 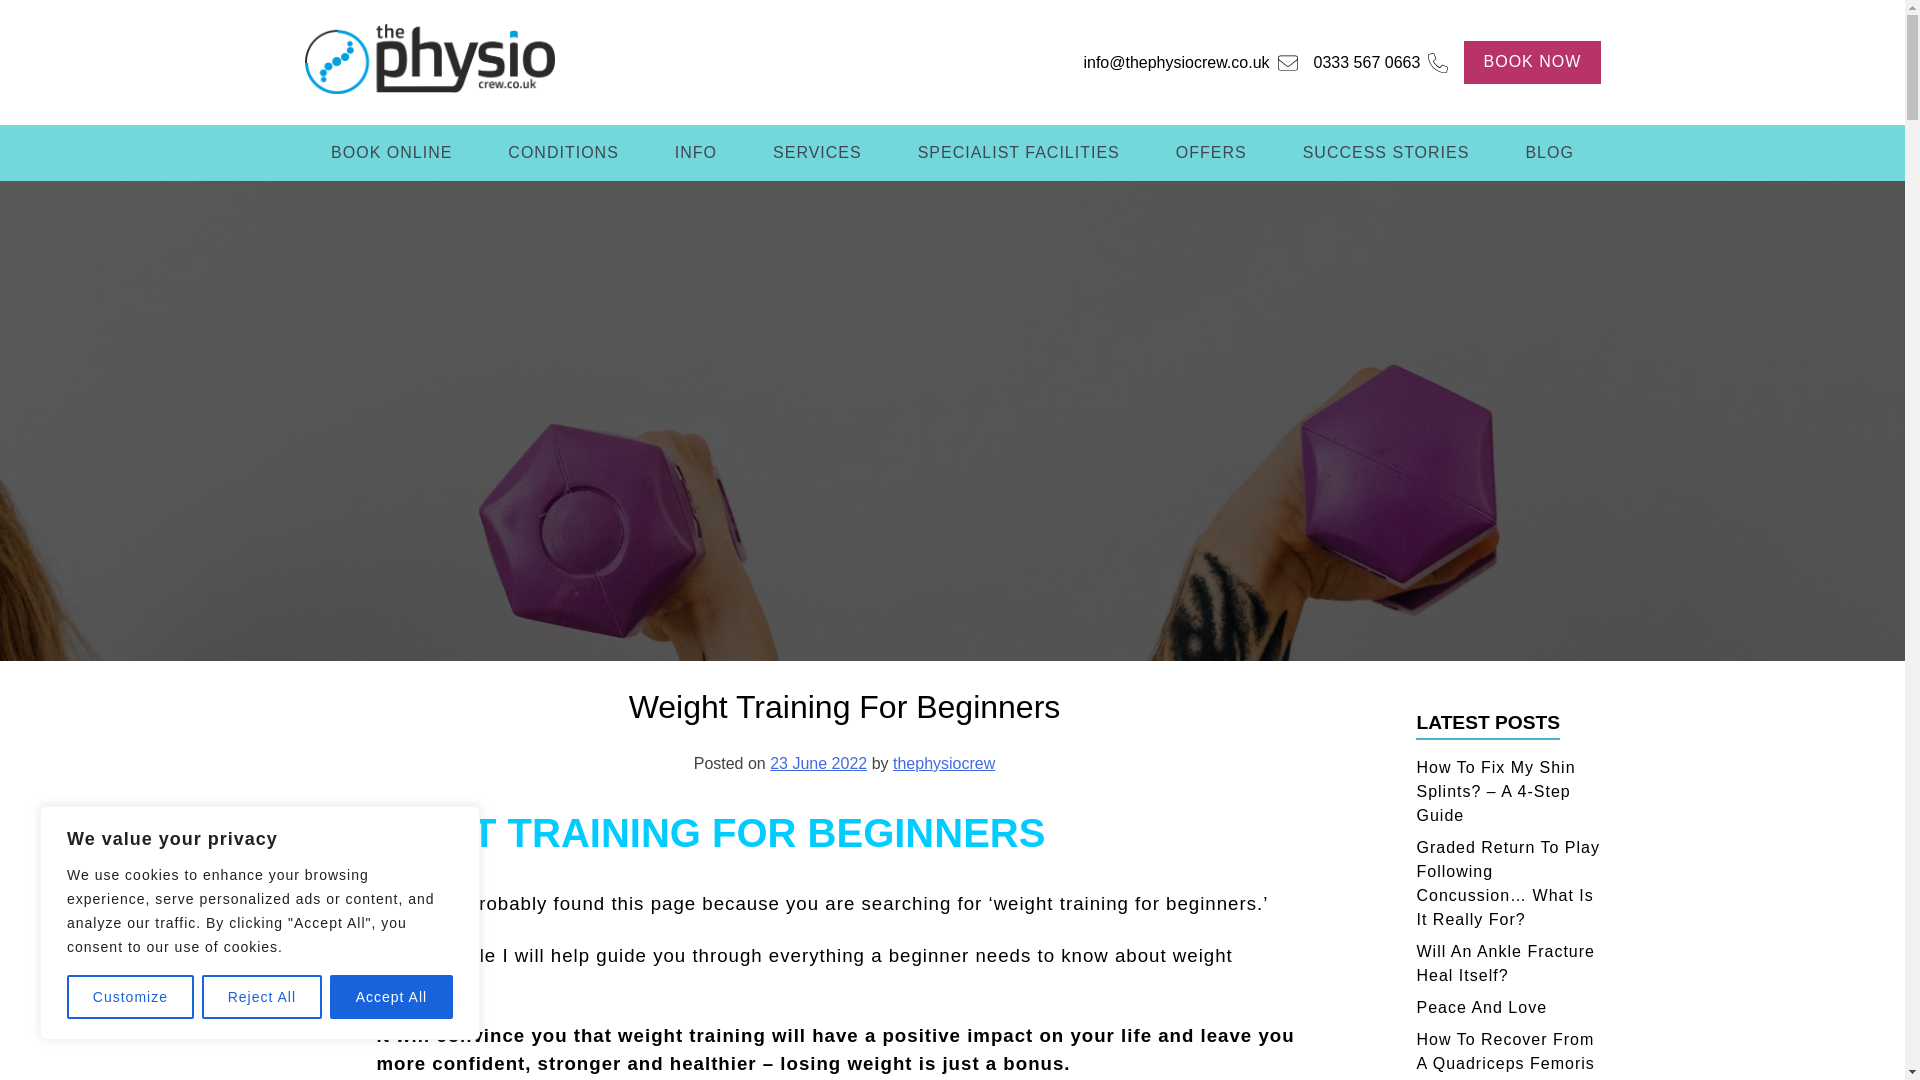 I want to click on INFO, so click(x=696, y=153).